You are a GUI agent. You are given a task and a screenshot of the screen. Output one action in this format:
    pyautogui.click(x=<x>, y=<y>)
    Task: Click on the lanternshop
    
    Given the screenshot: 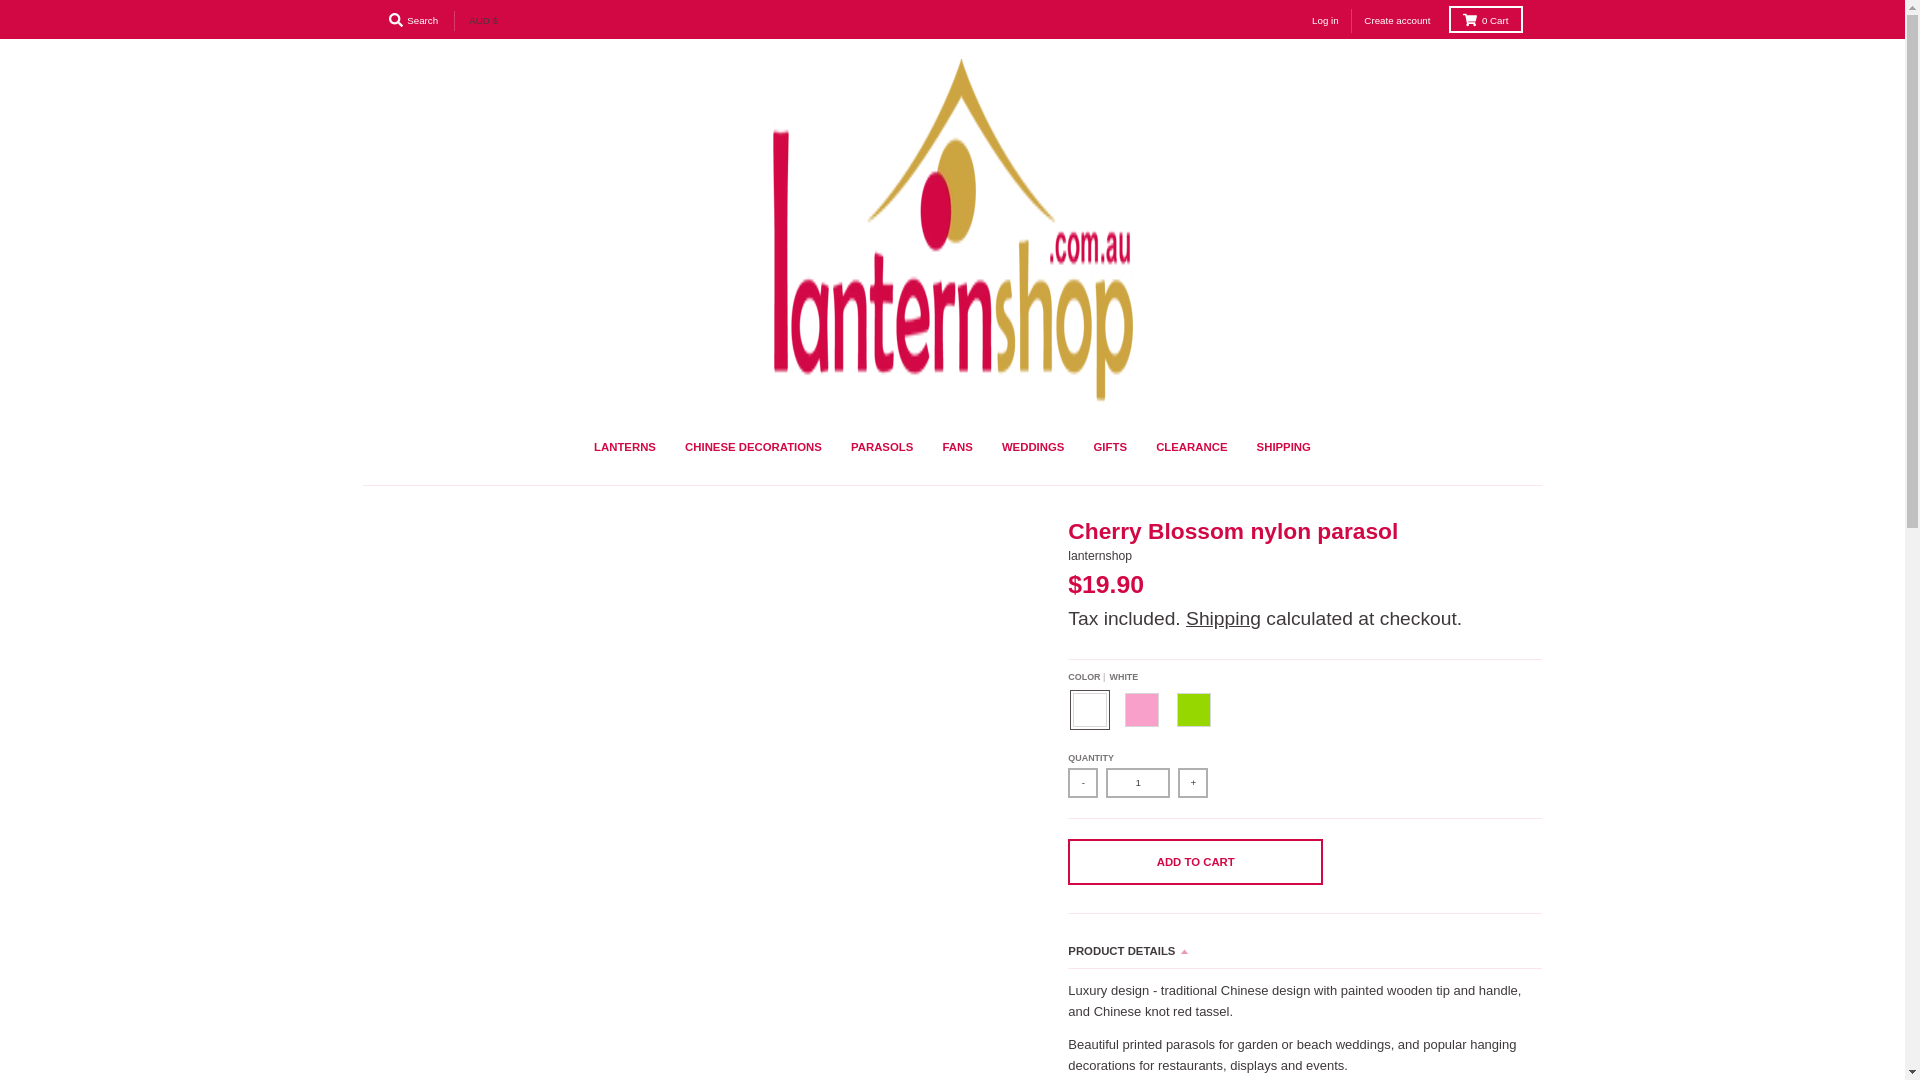 What is the action you would take?
    pyautogui.click(x=1100, y=555)
    